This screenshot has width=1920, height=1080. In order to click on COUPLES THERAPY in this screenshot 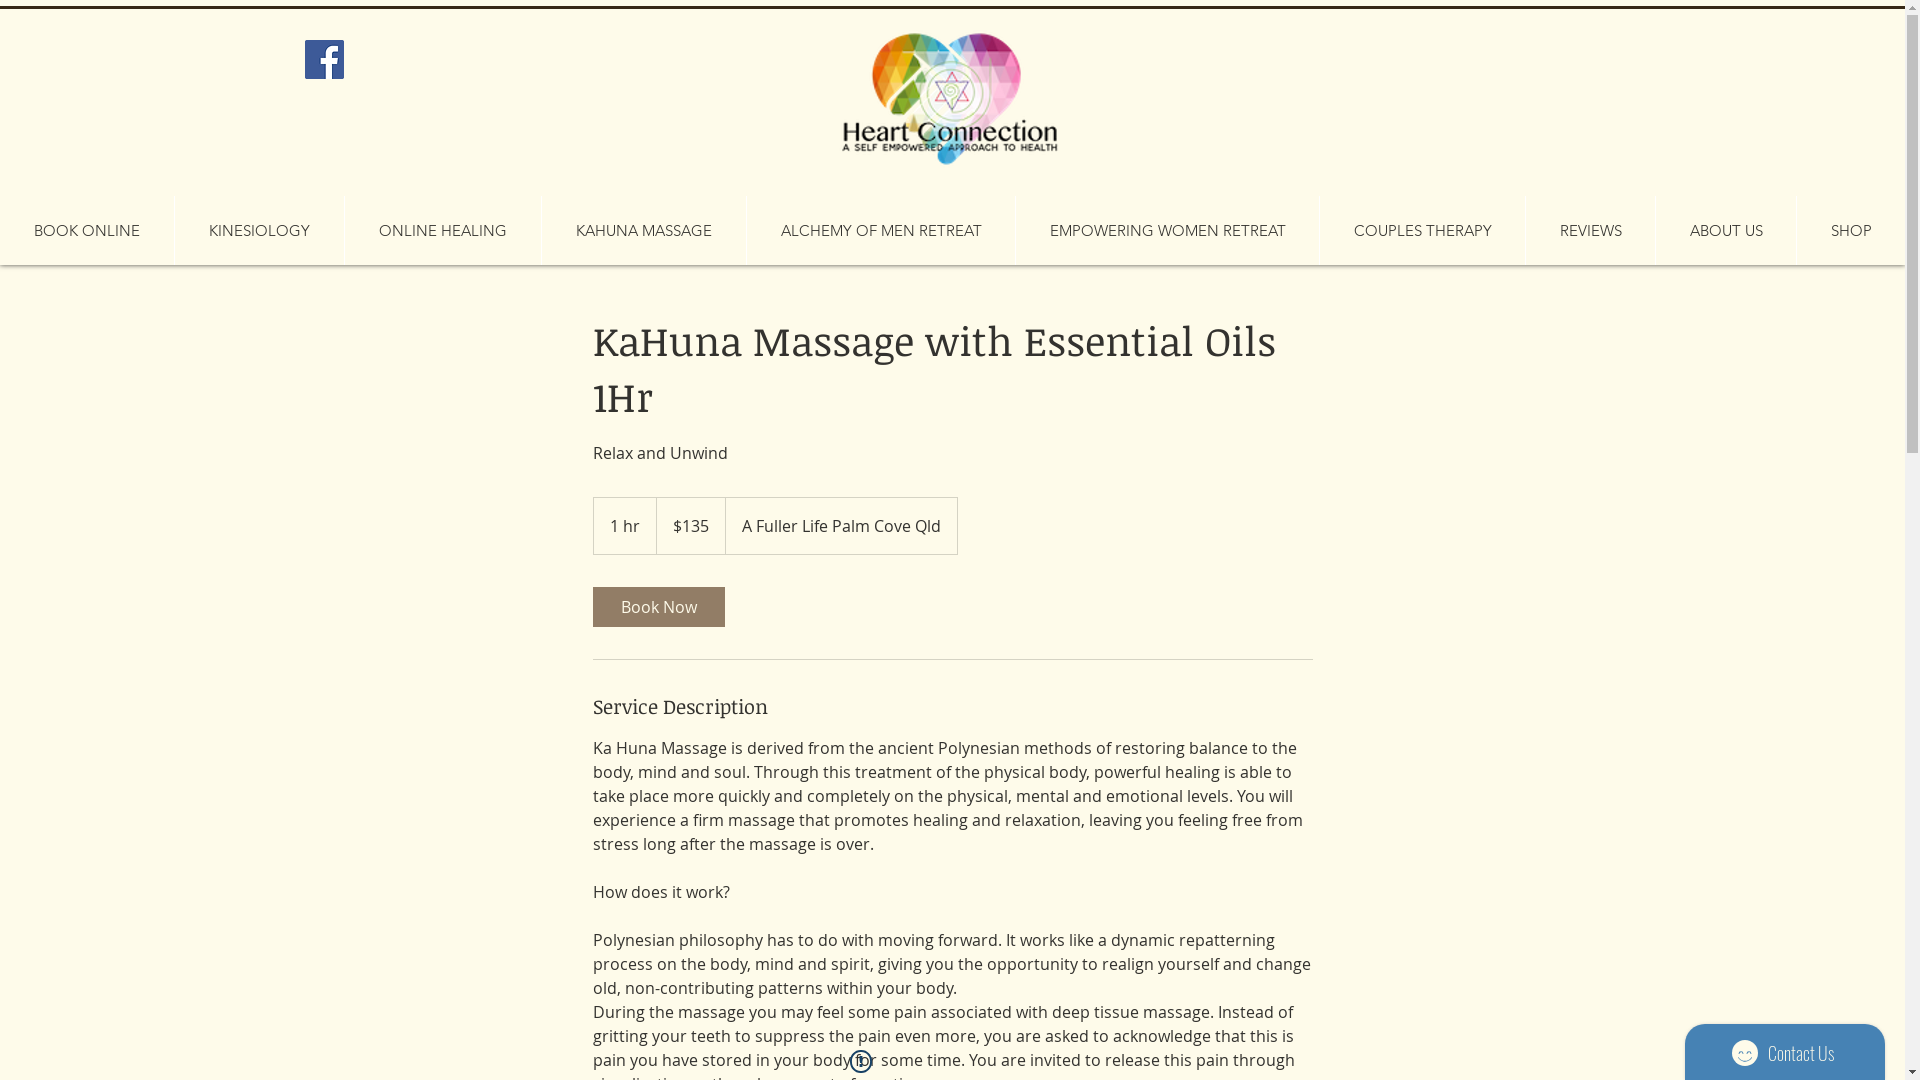, I will do `click(1422, 230)`.